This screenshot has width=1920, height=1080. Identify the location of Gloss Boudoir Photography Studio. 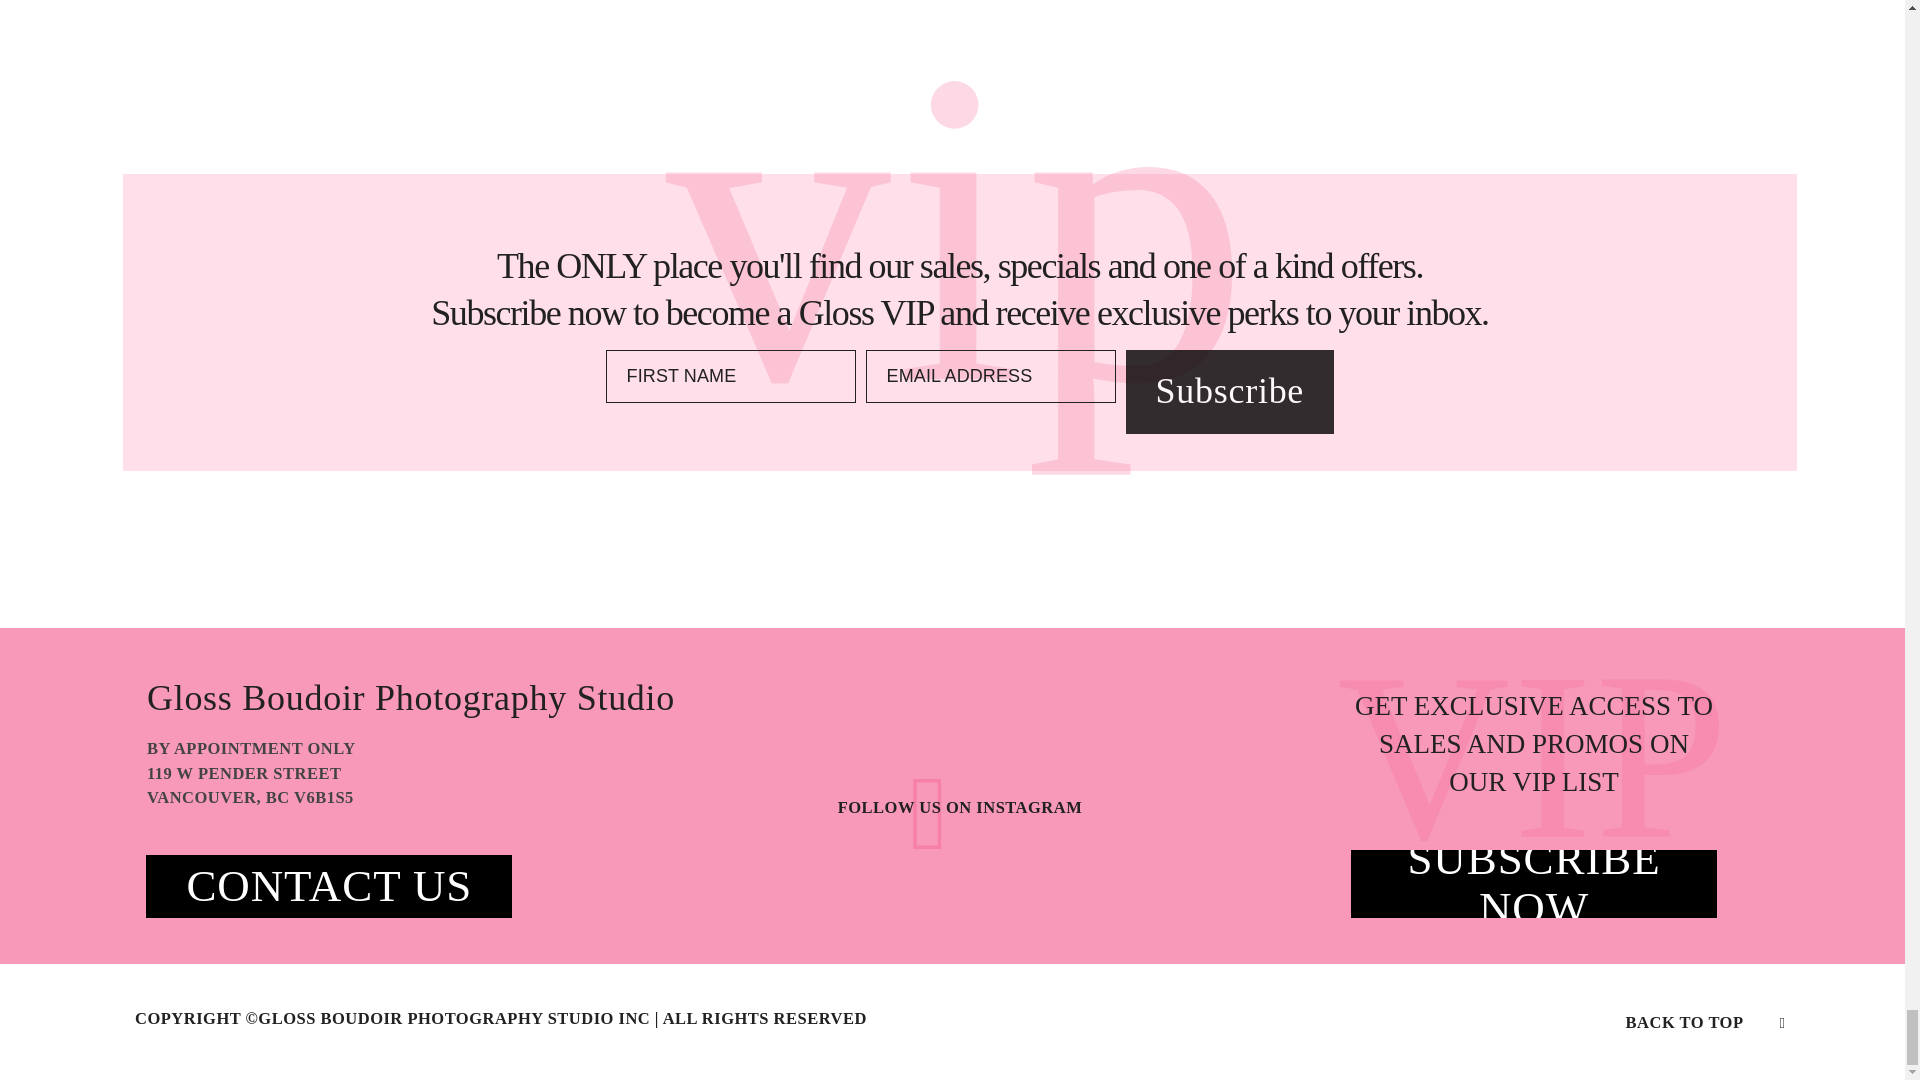
(424, 698).